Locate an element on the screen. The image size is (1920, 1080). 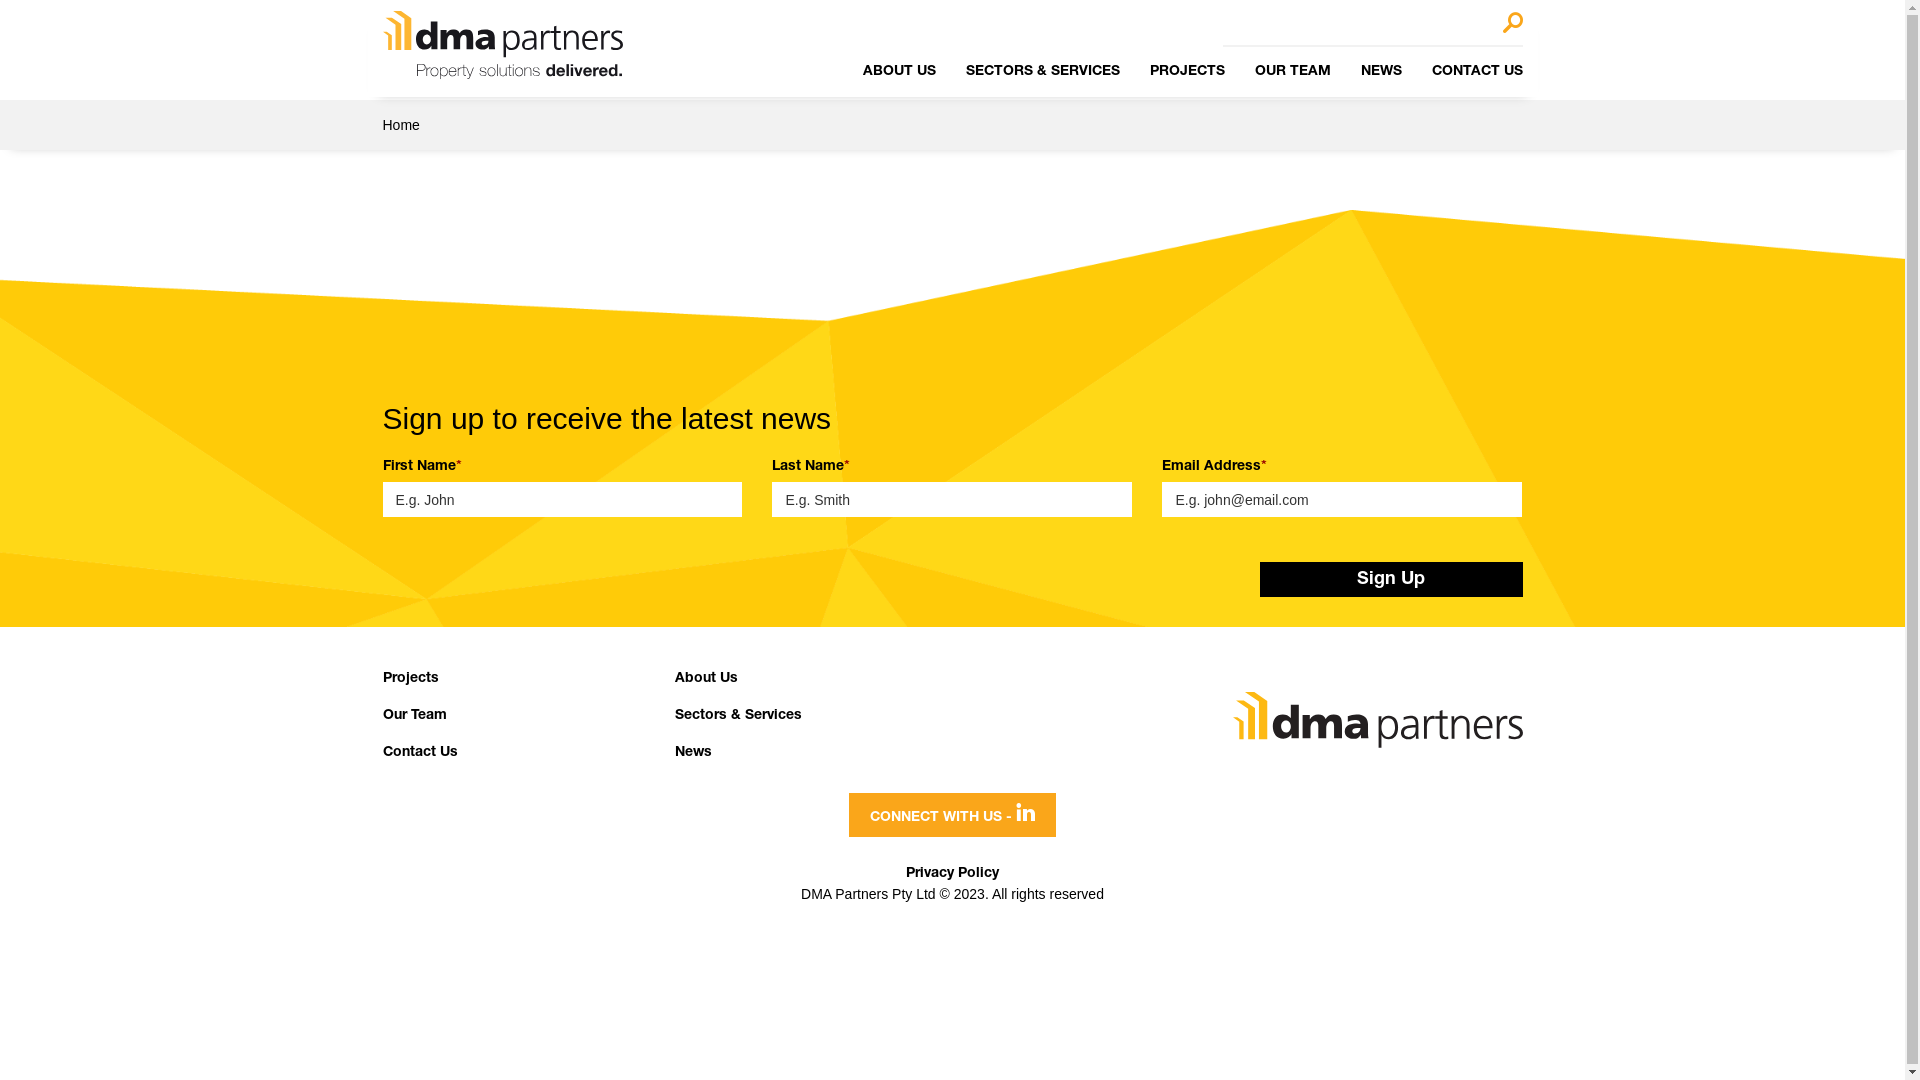
Home is located at coordinates (400, 125).